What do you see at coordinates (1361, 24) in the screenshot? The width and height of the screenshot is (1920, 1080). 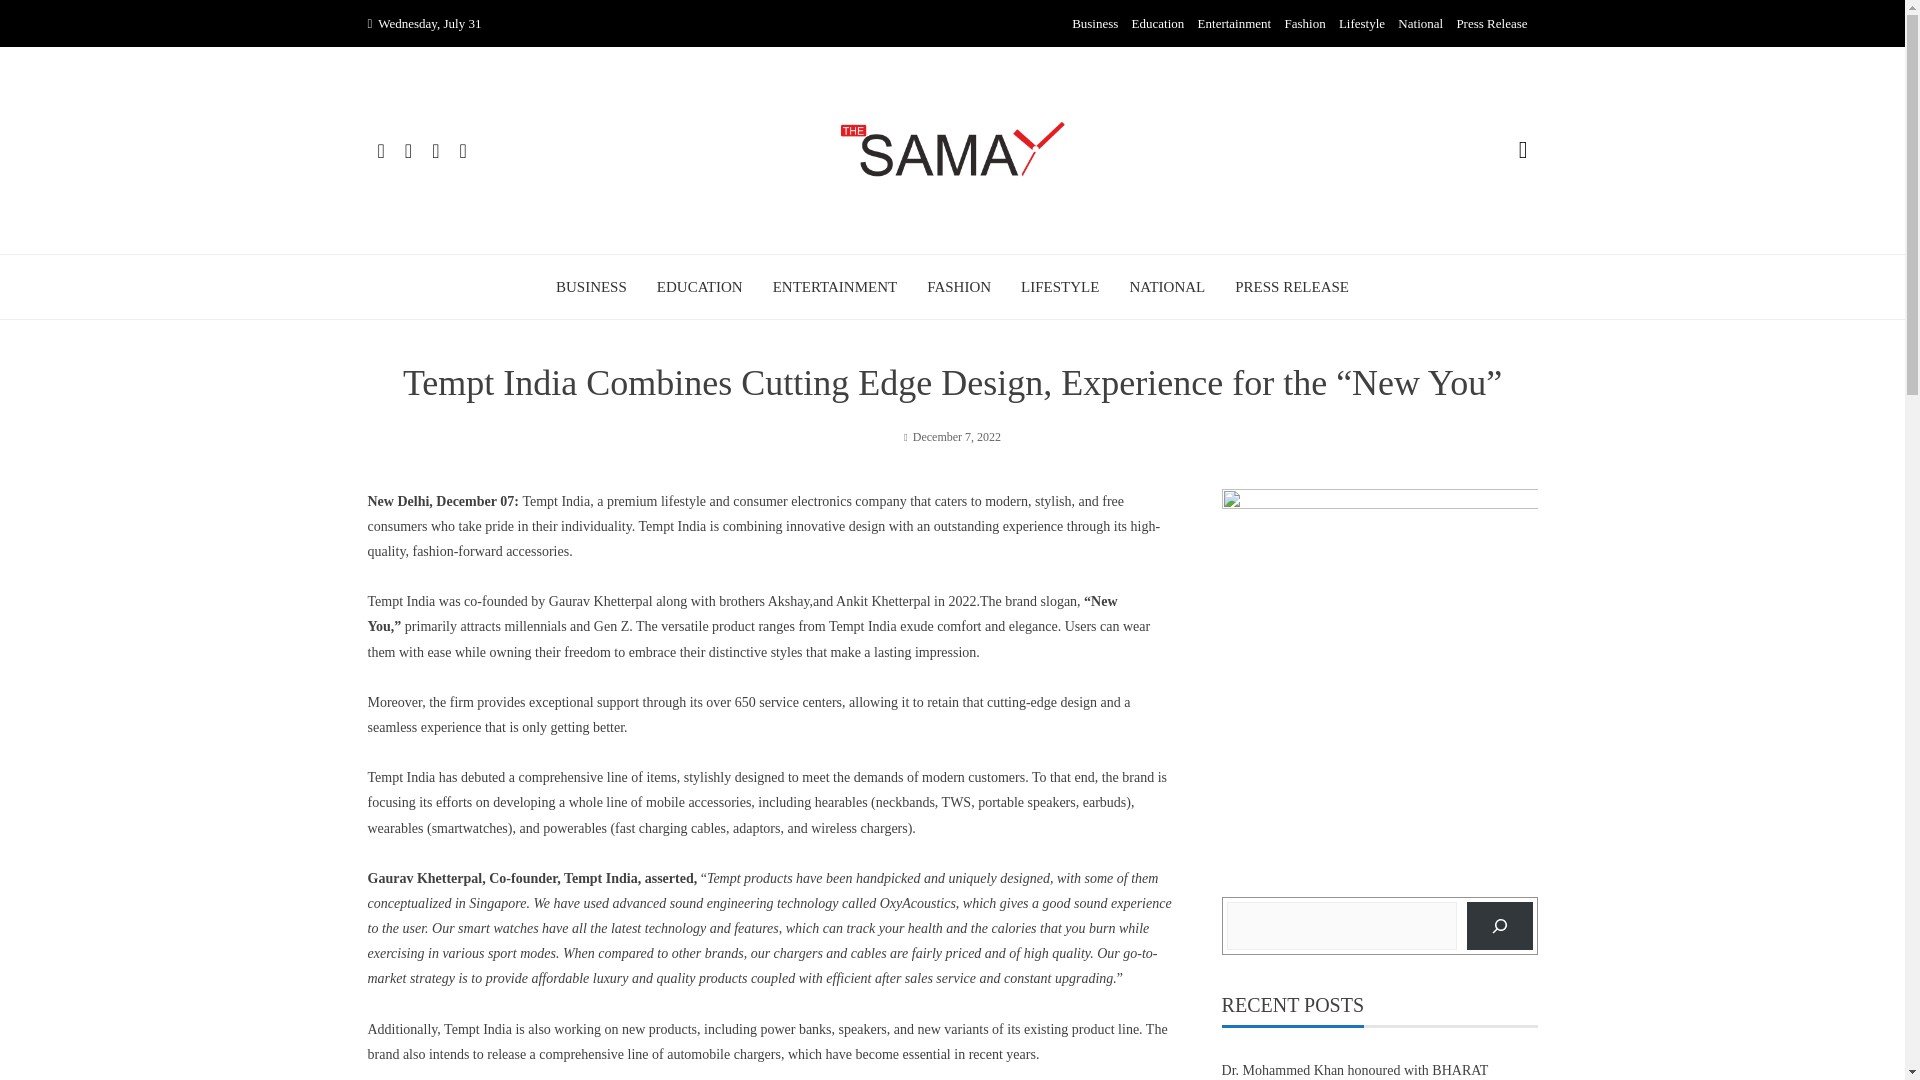 I see `Lifestyle` at bounding box center [1361, 24].